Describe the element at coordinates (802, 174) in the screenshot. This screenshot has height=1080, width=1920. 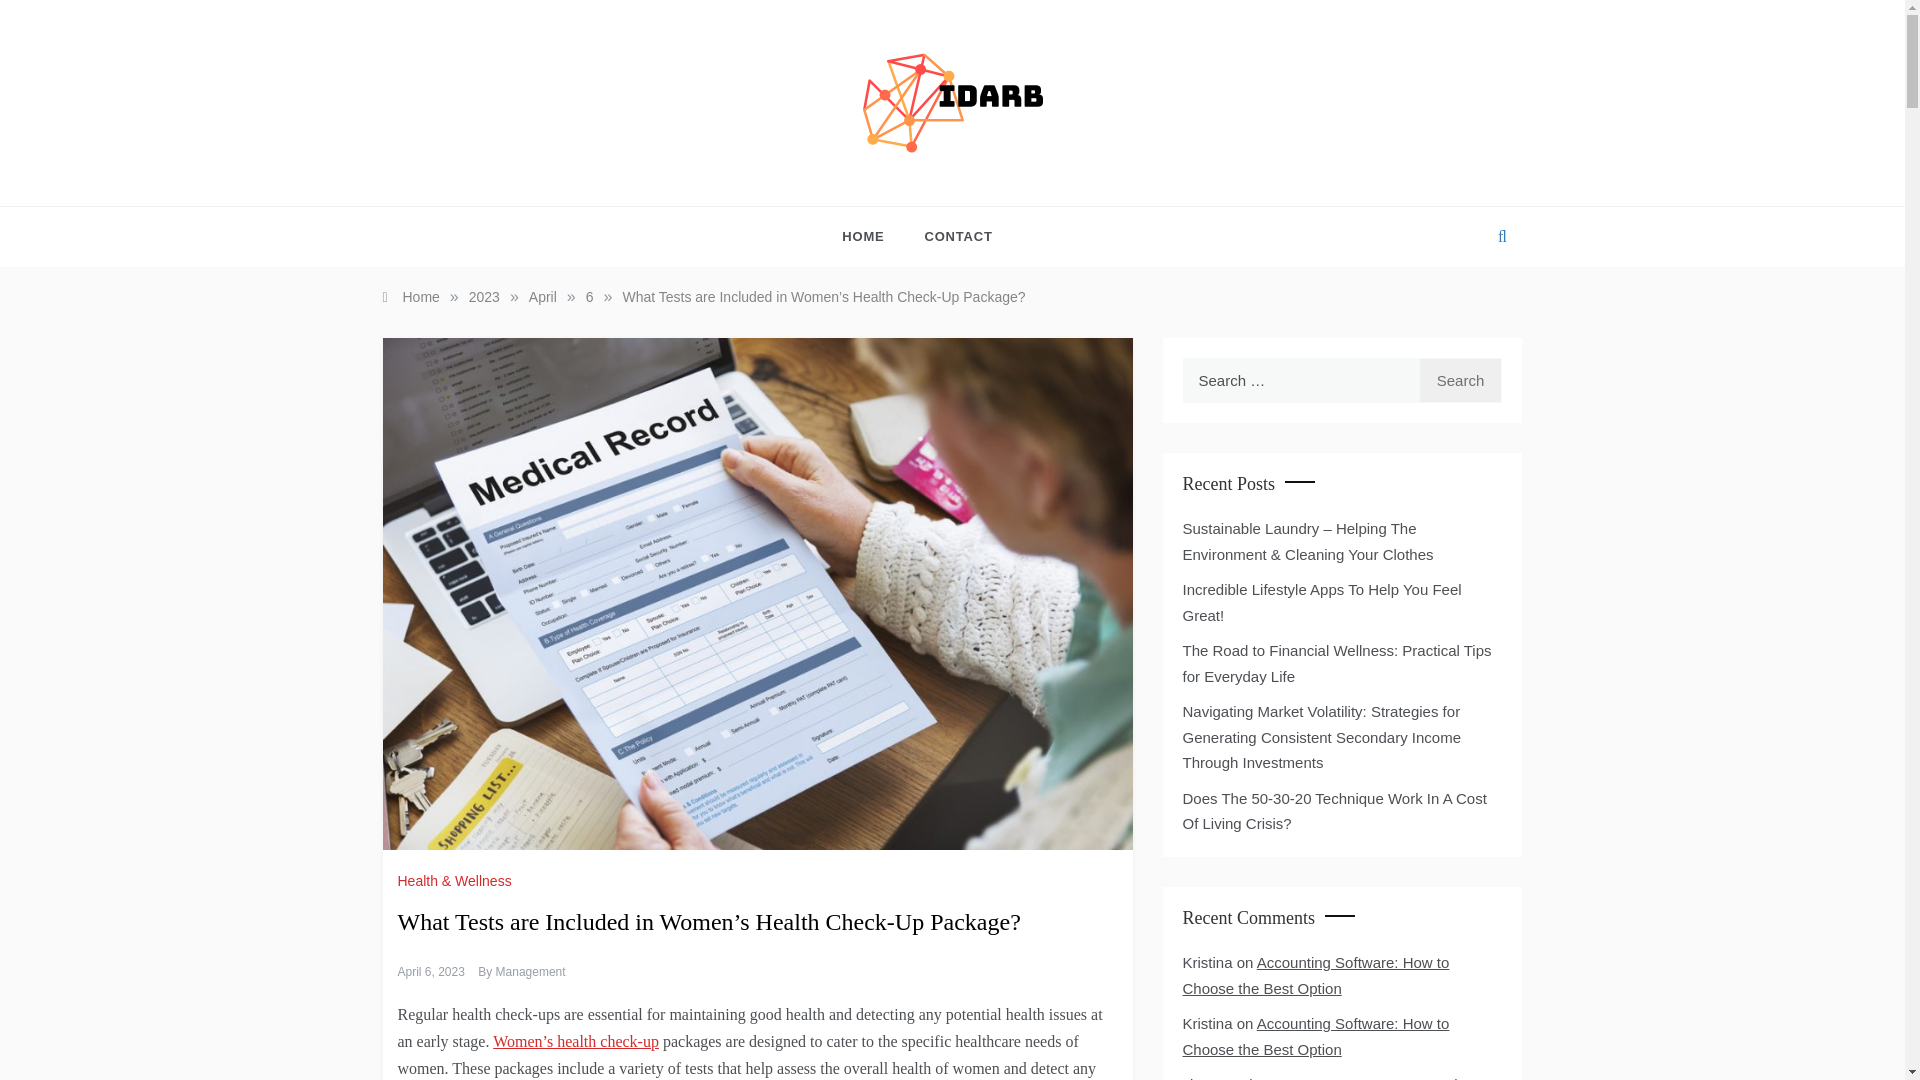
I see `IDARB` at that location.